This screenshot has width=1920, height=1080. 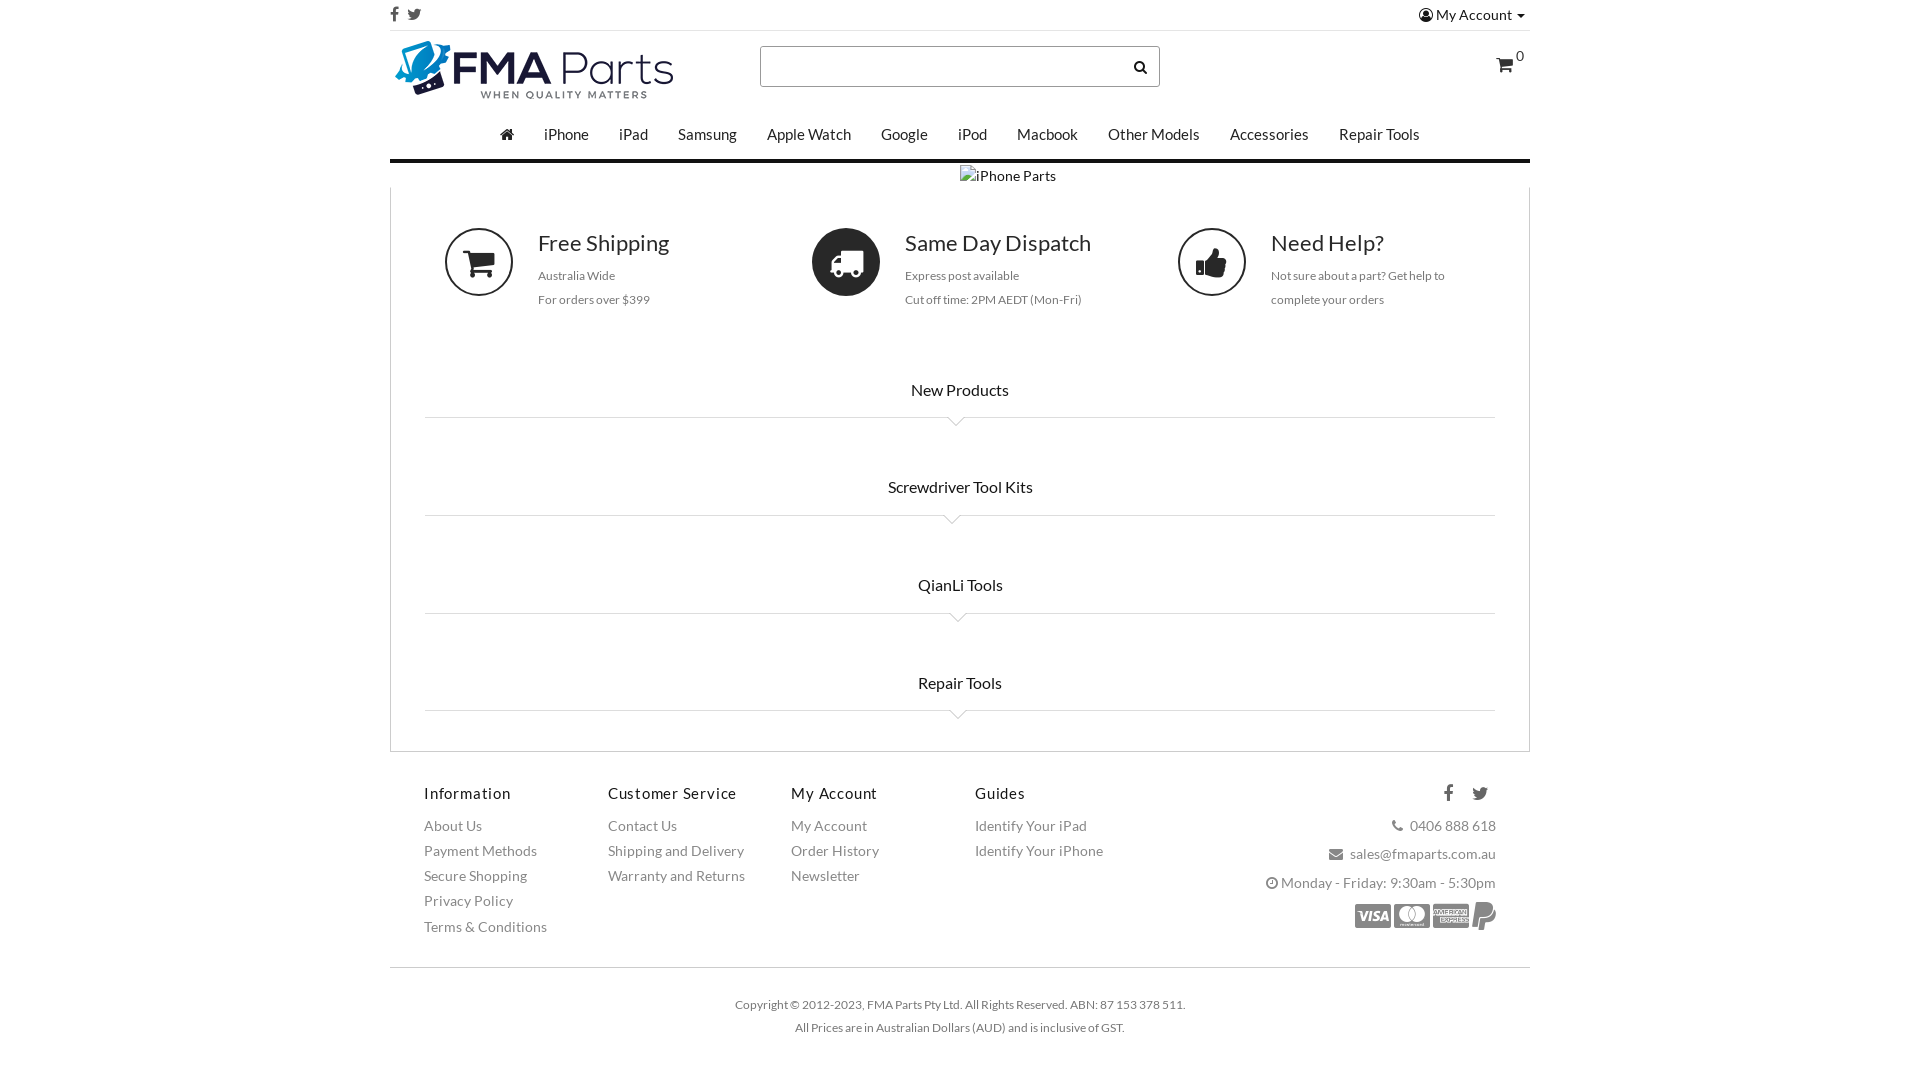 I want to click on Home, so click(x=507, y=134).